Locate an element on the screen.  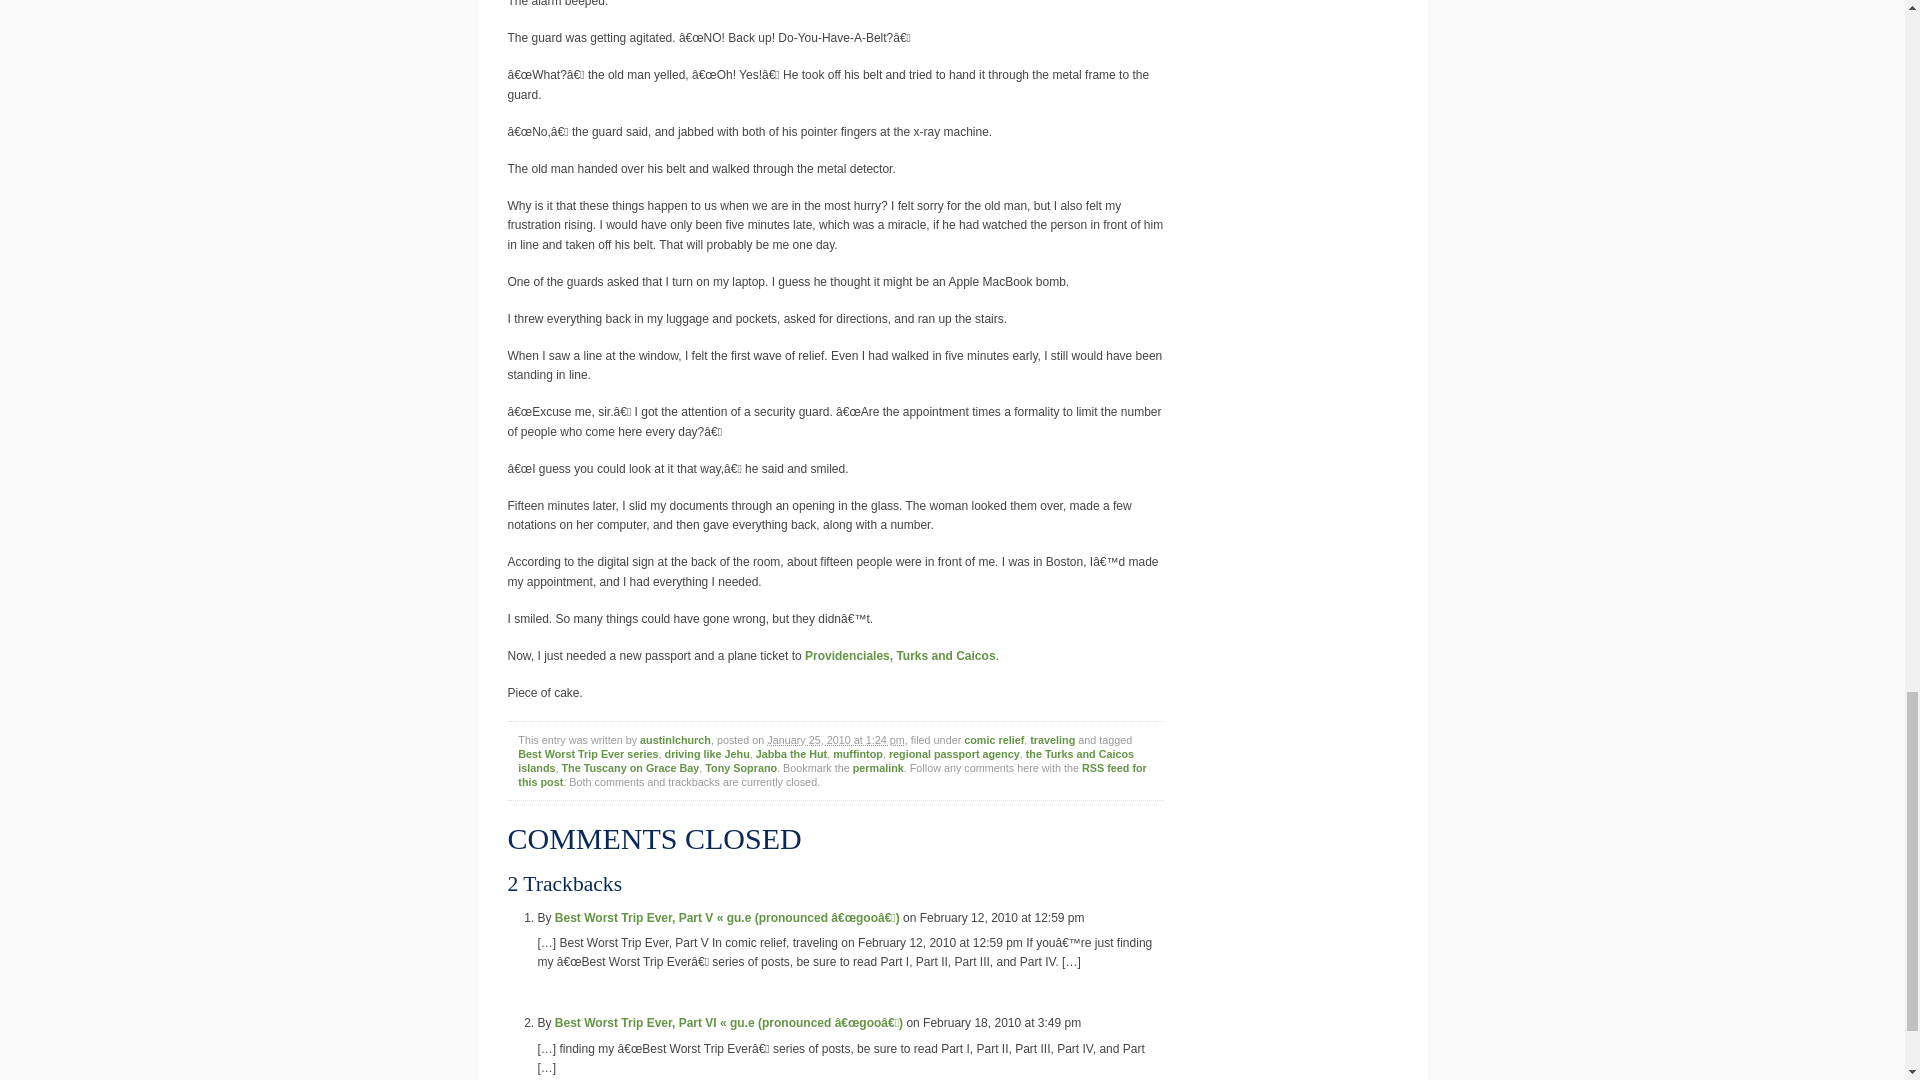
muffintop is located at coordinates (858, 754).